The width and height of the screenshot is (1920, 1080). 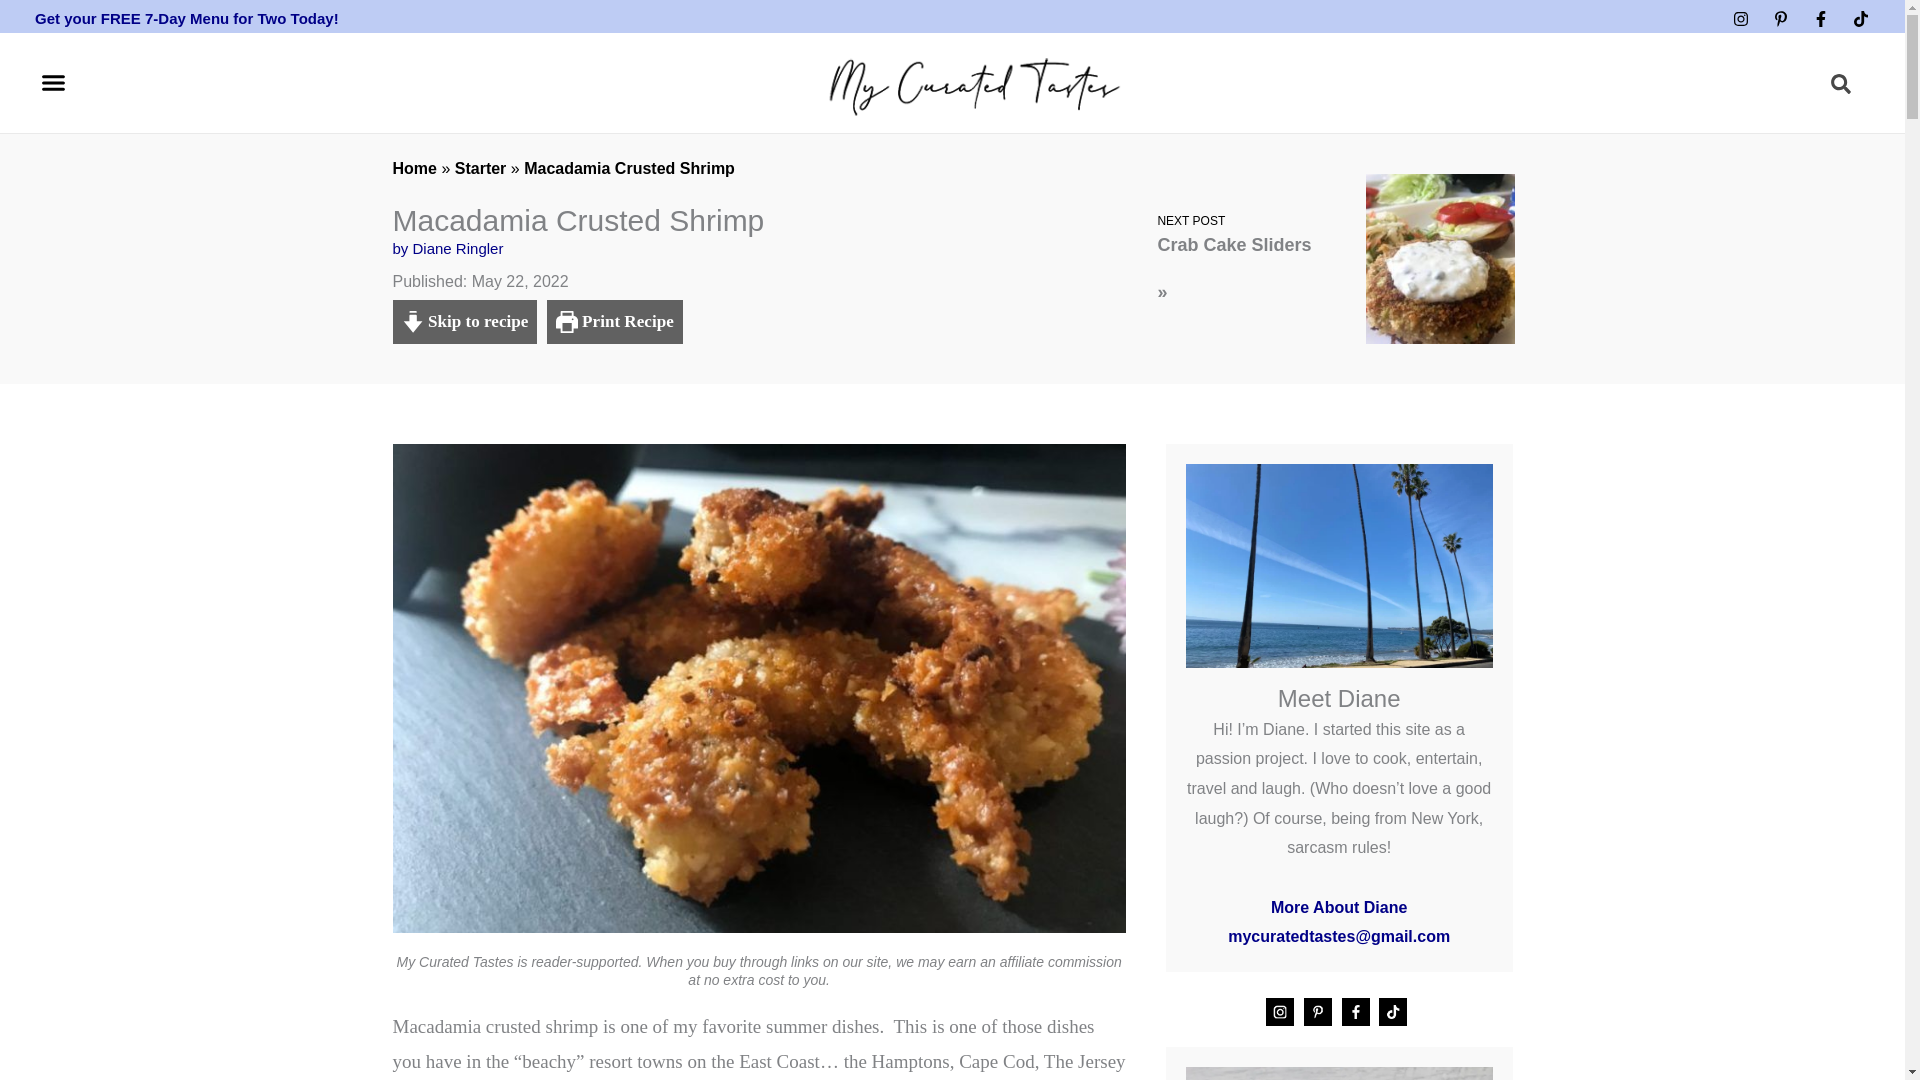 What do you see at coordinates (1820, 18) in the screenshot?
I see `Facebook-f` at bounding box center [1820, 18].